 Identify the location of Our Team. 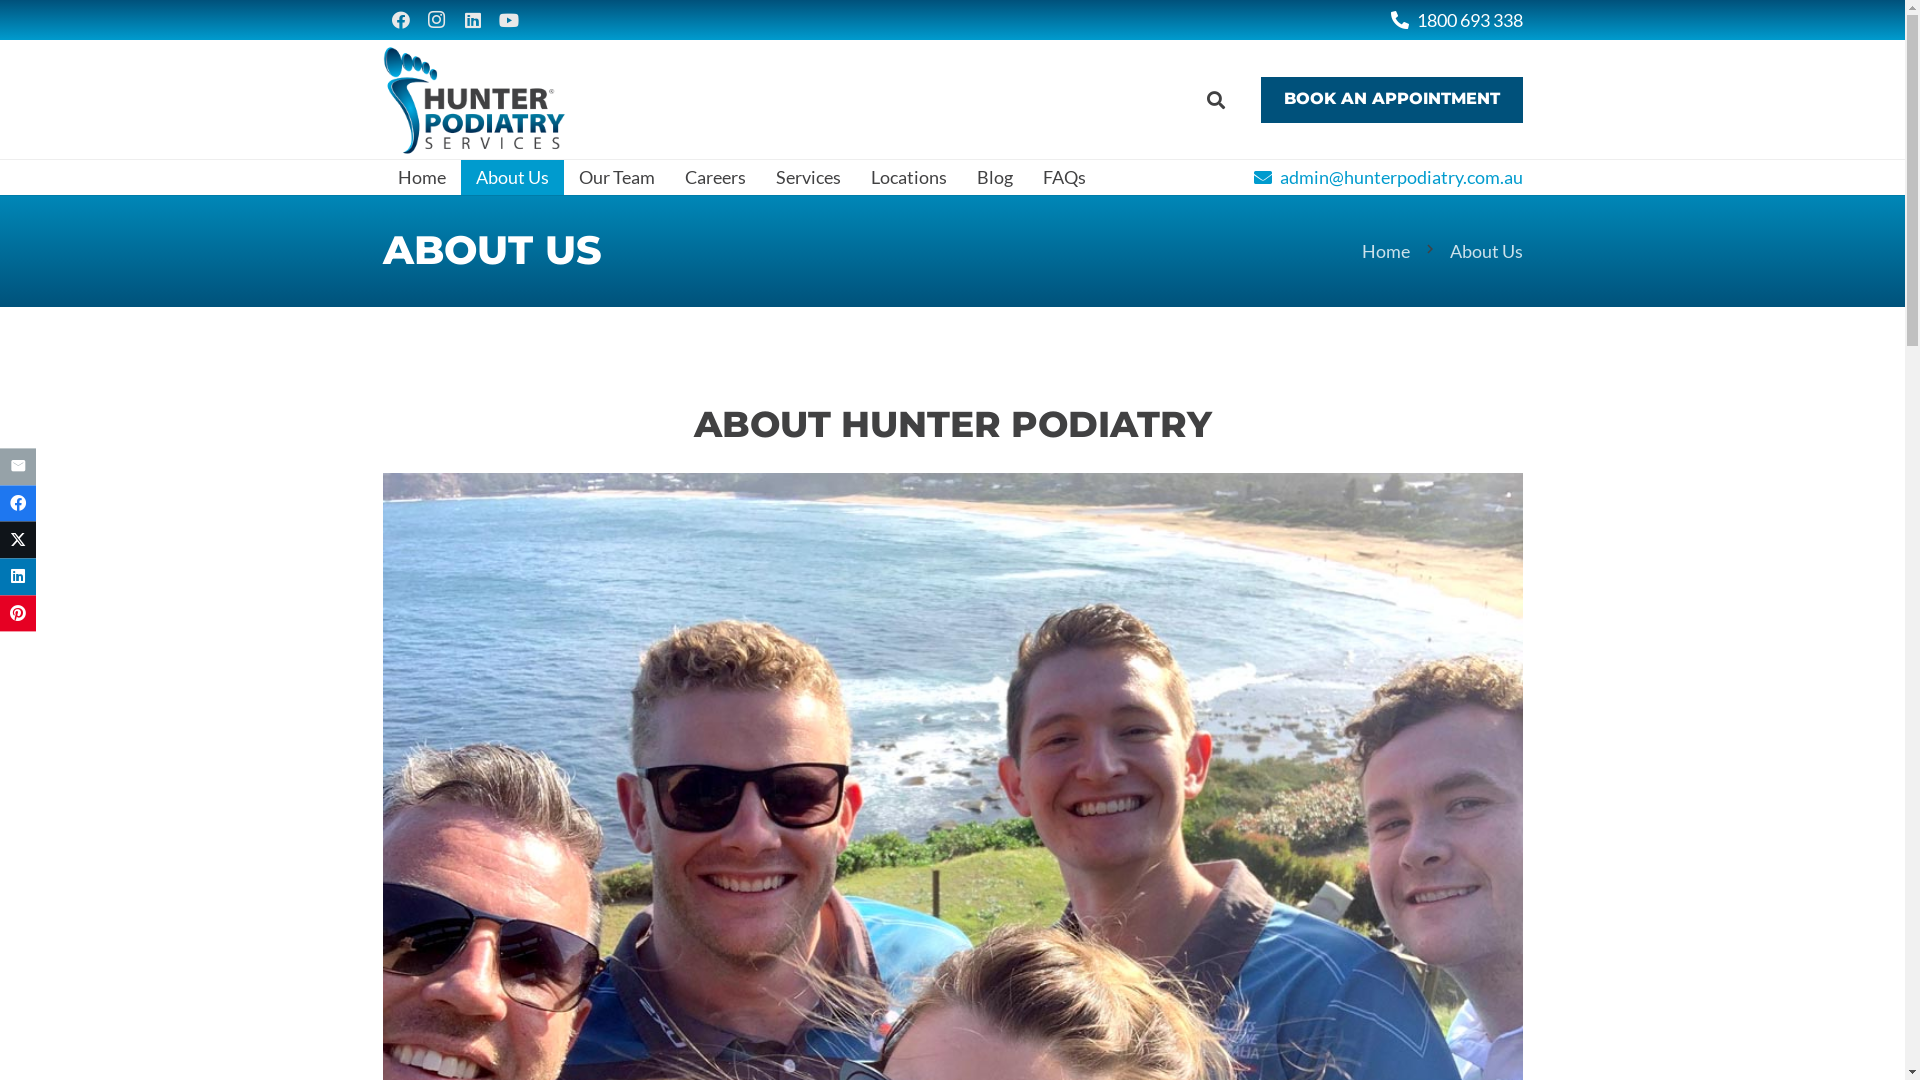
(617, 178).